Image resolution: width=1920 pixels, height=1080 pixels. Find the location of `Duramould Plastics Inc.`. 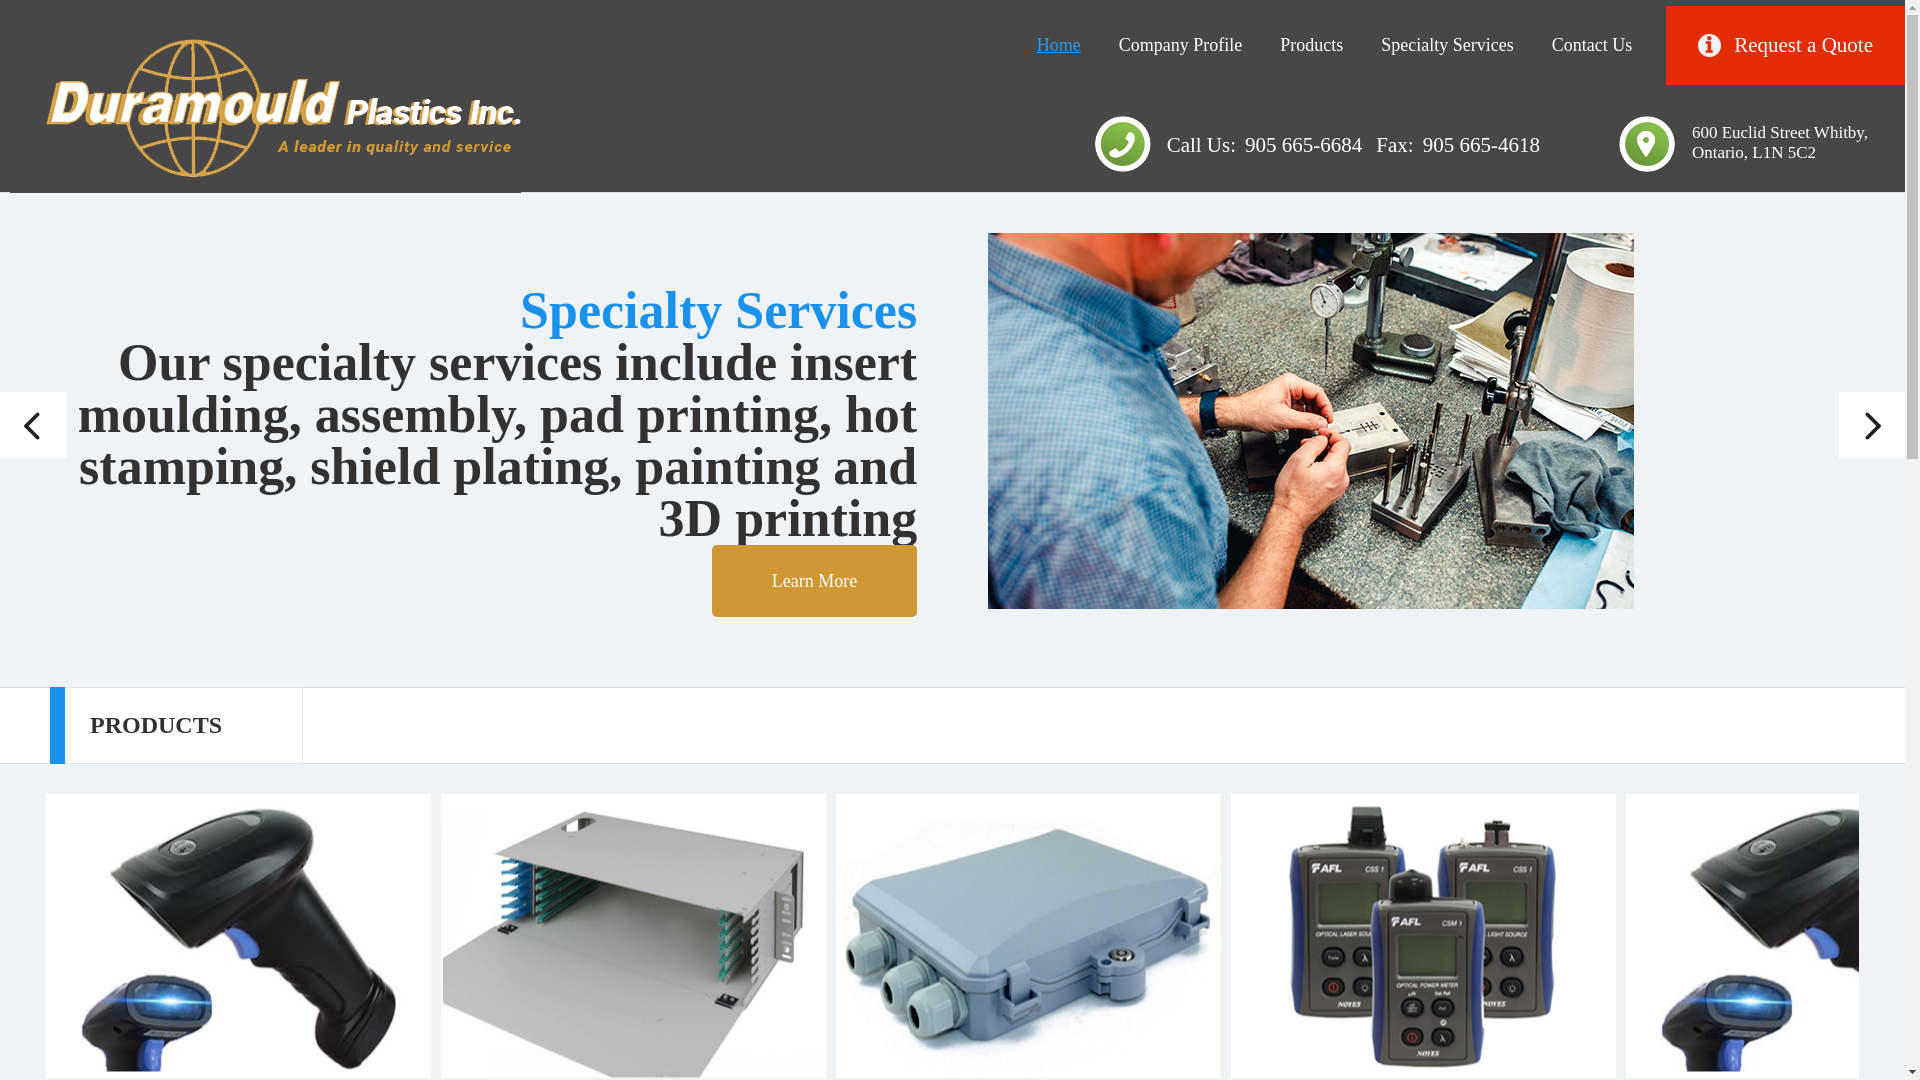

Duramould Plastics Inc. is located at coordinates (264, 108).